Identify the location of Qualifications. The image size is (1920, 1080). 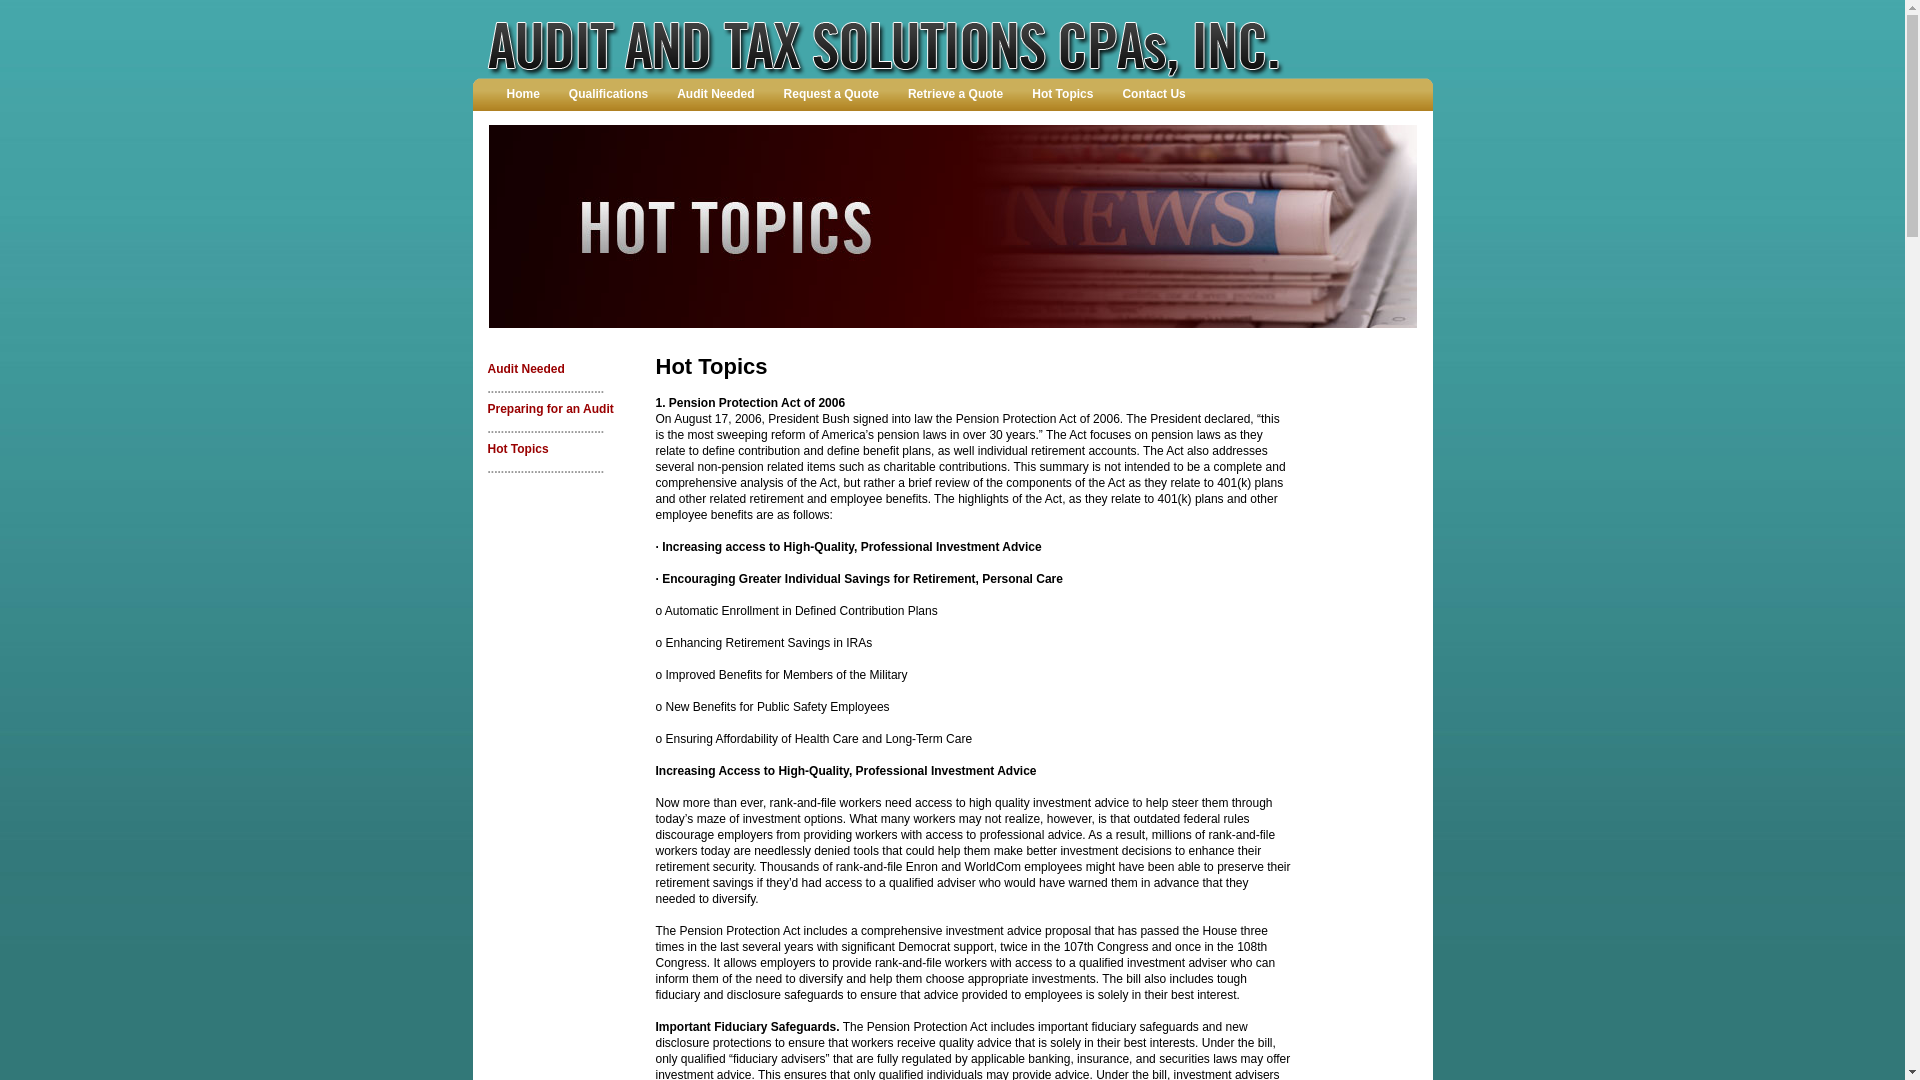
(609, 94).